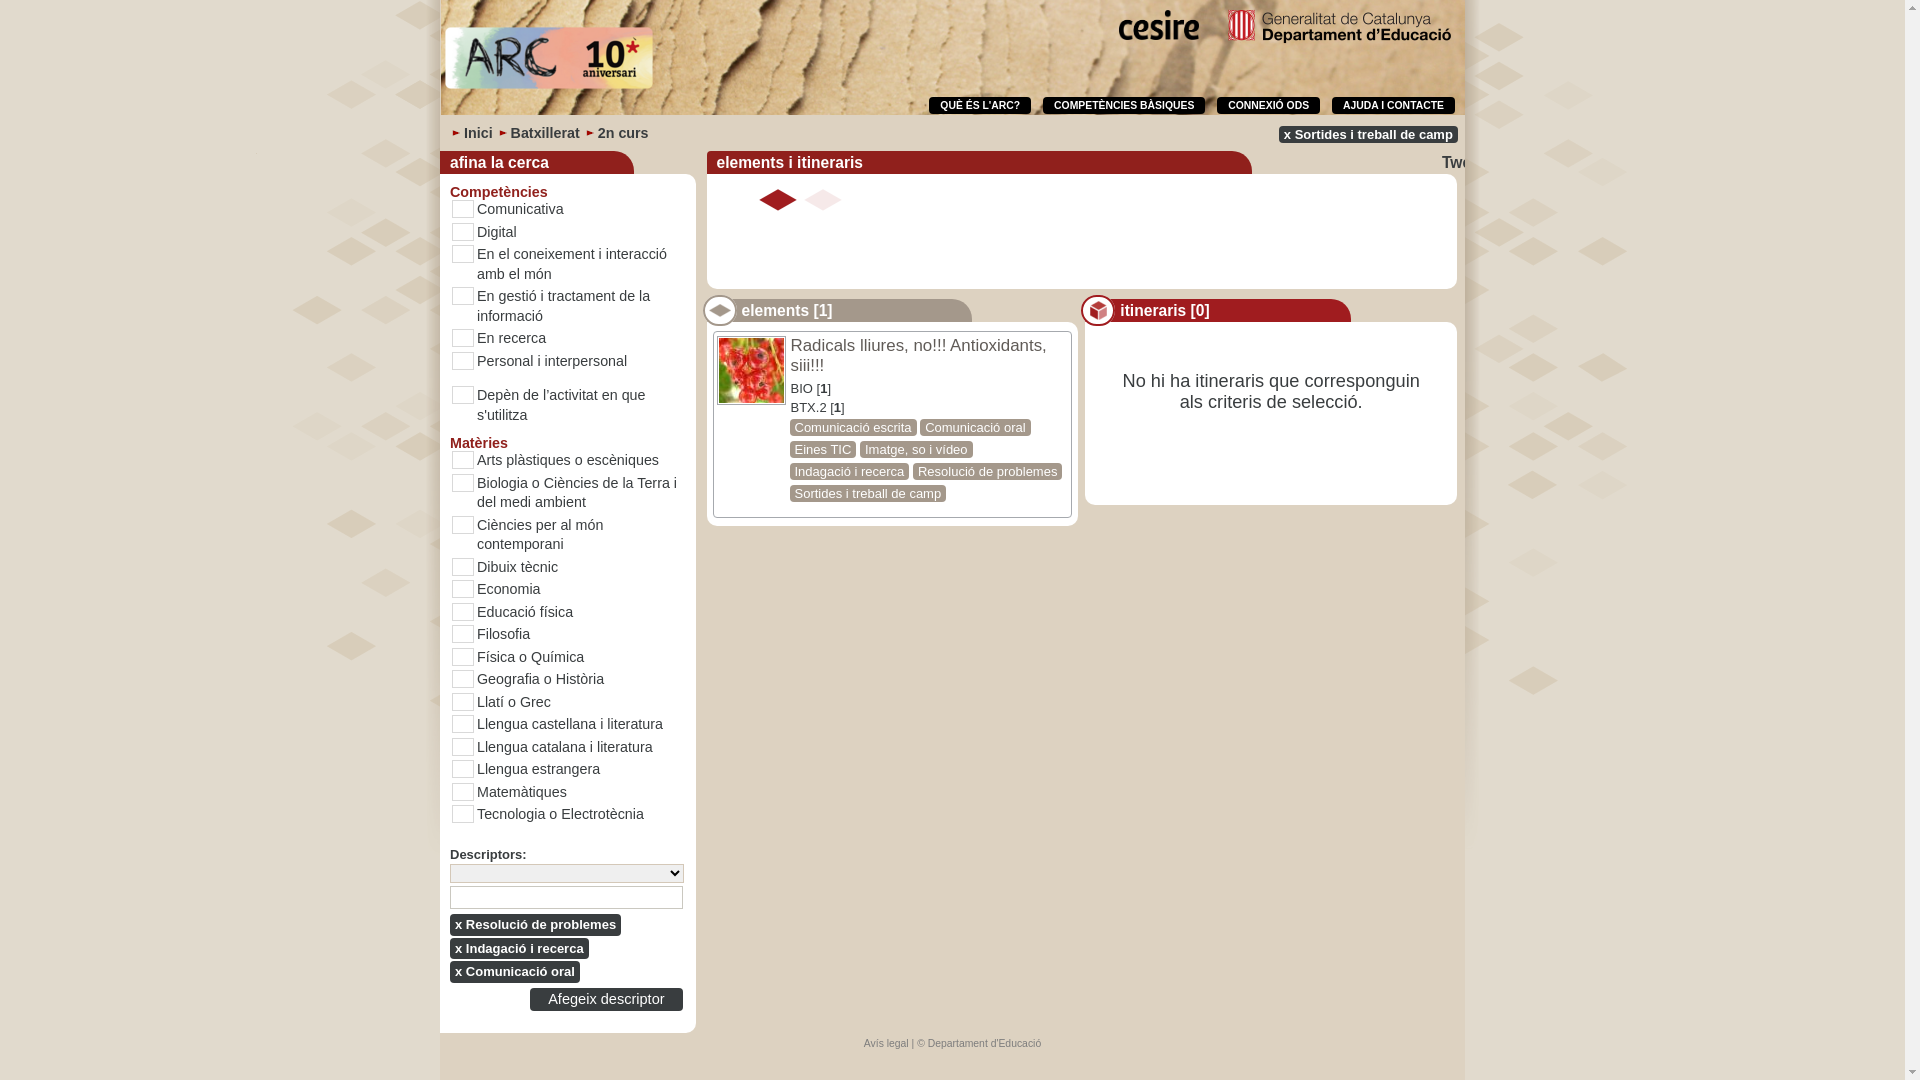 This screenshot has width=1920, height=1080. Describe the element at coordinates (546, 133) in the screenshot. I see `Batxillerat` at that location.